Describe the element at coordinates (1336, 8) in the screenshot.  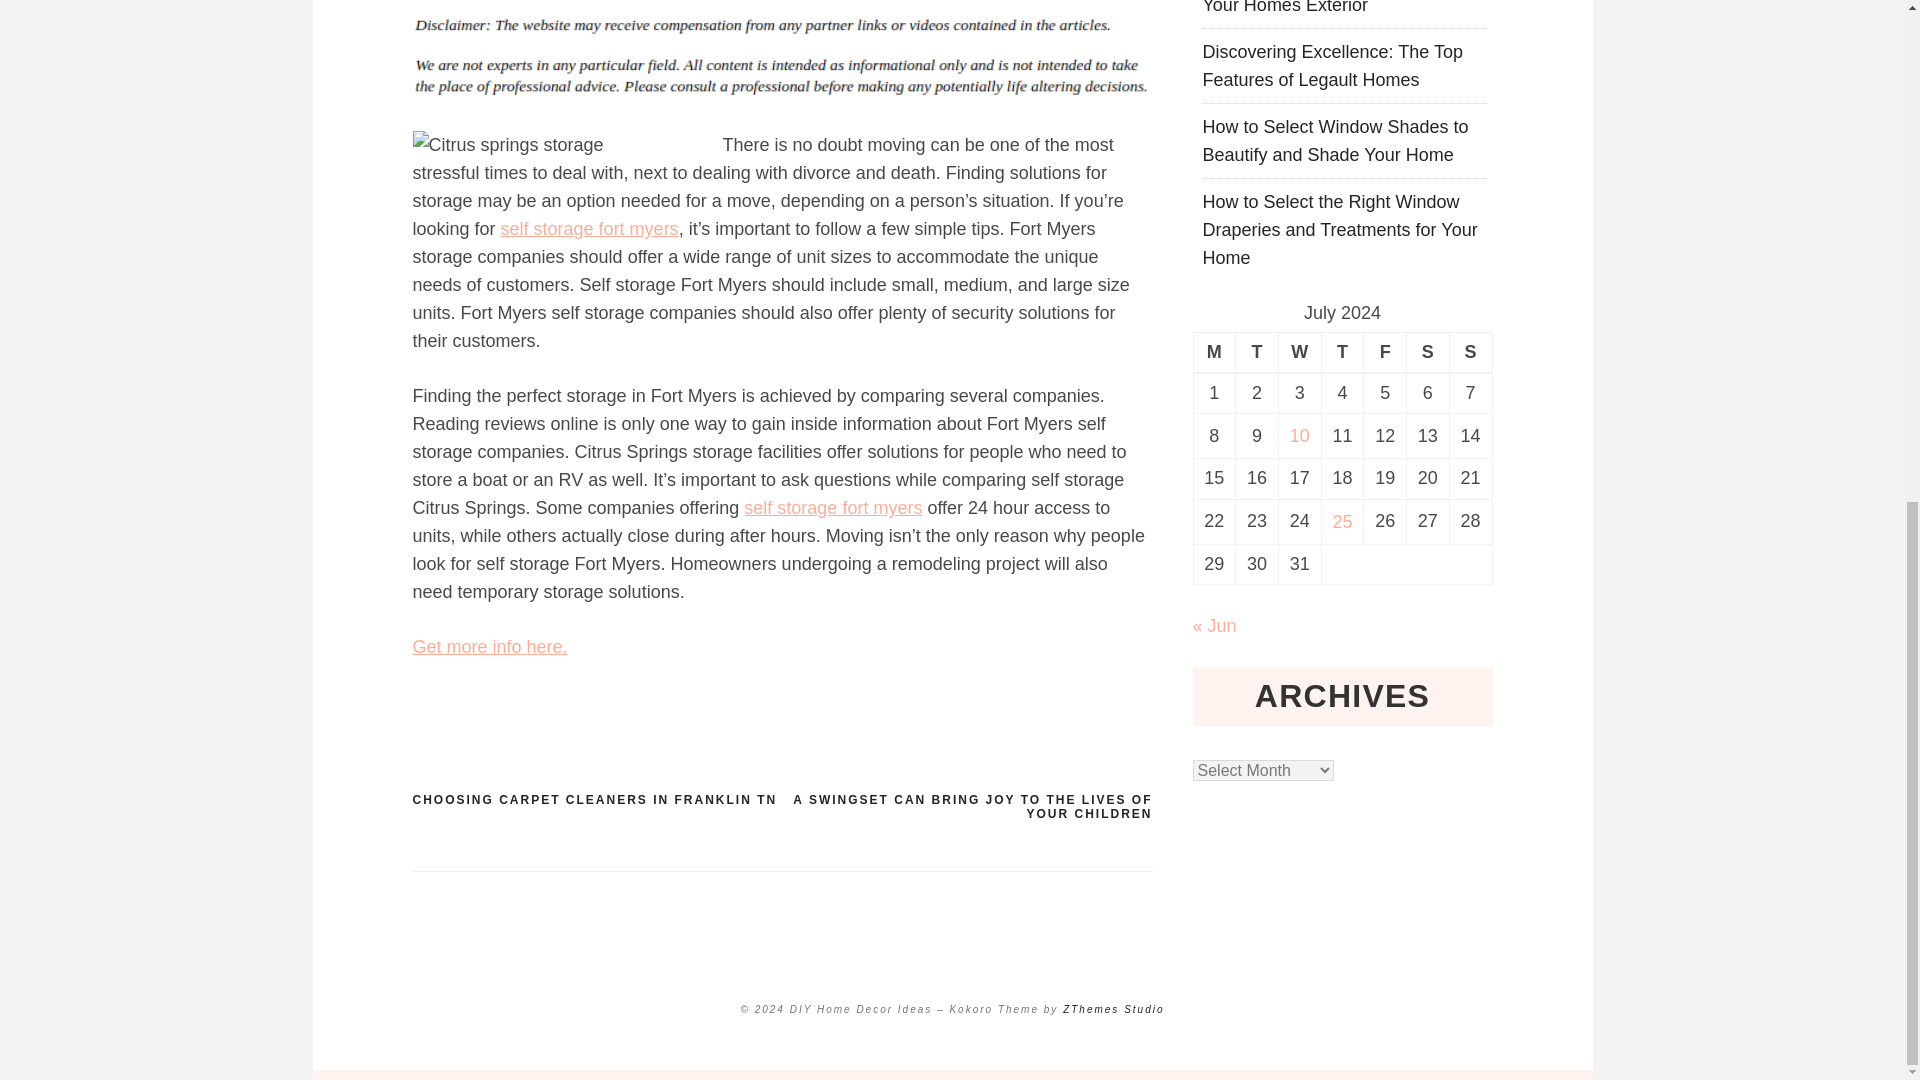
I see `Big and Small Projects to Improve Your Homes Exterior` at that location.